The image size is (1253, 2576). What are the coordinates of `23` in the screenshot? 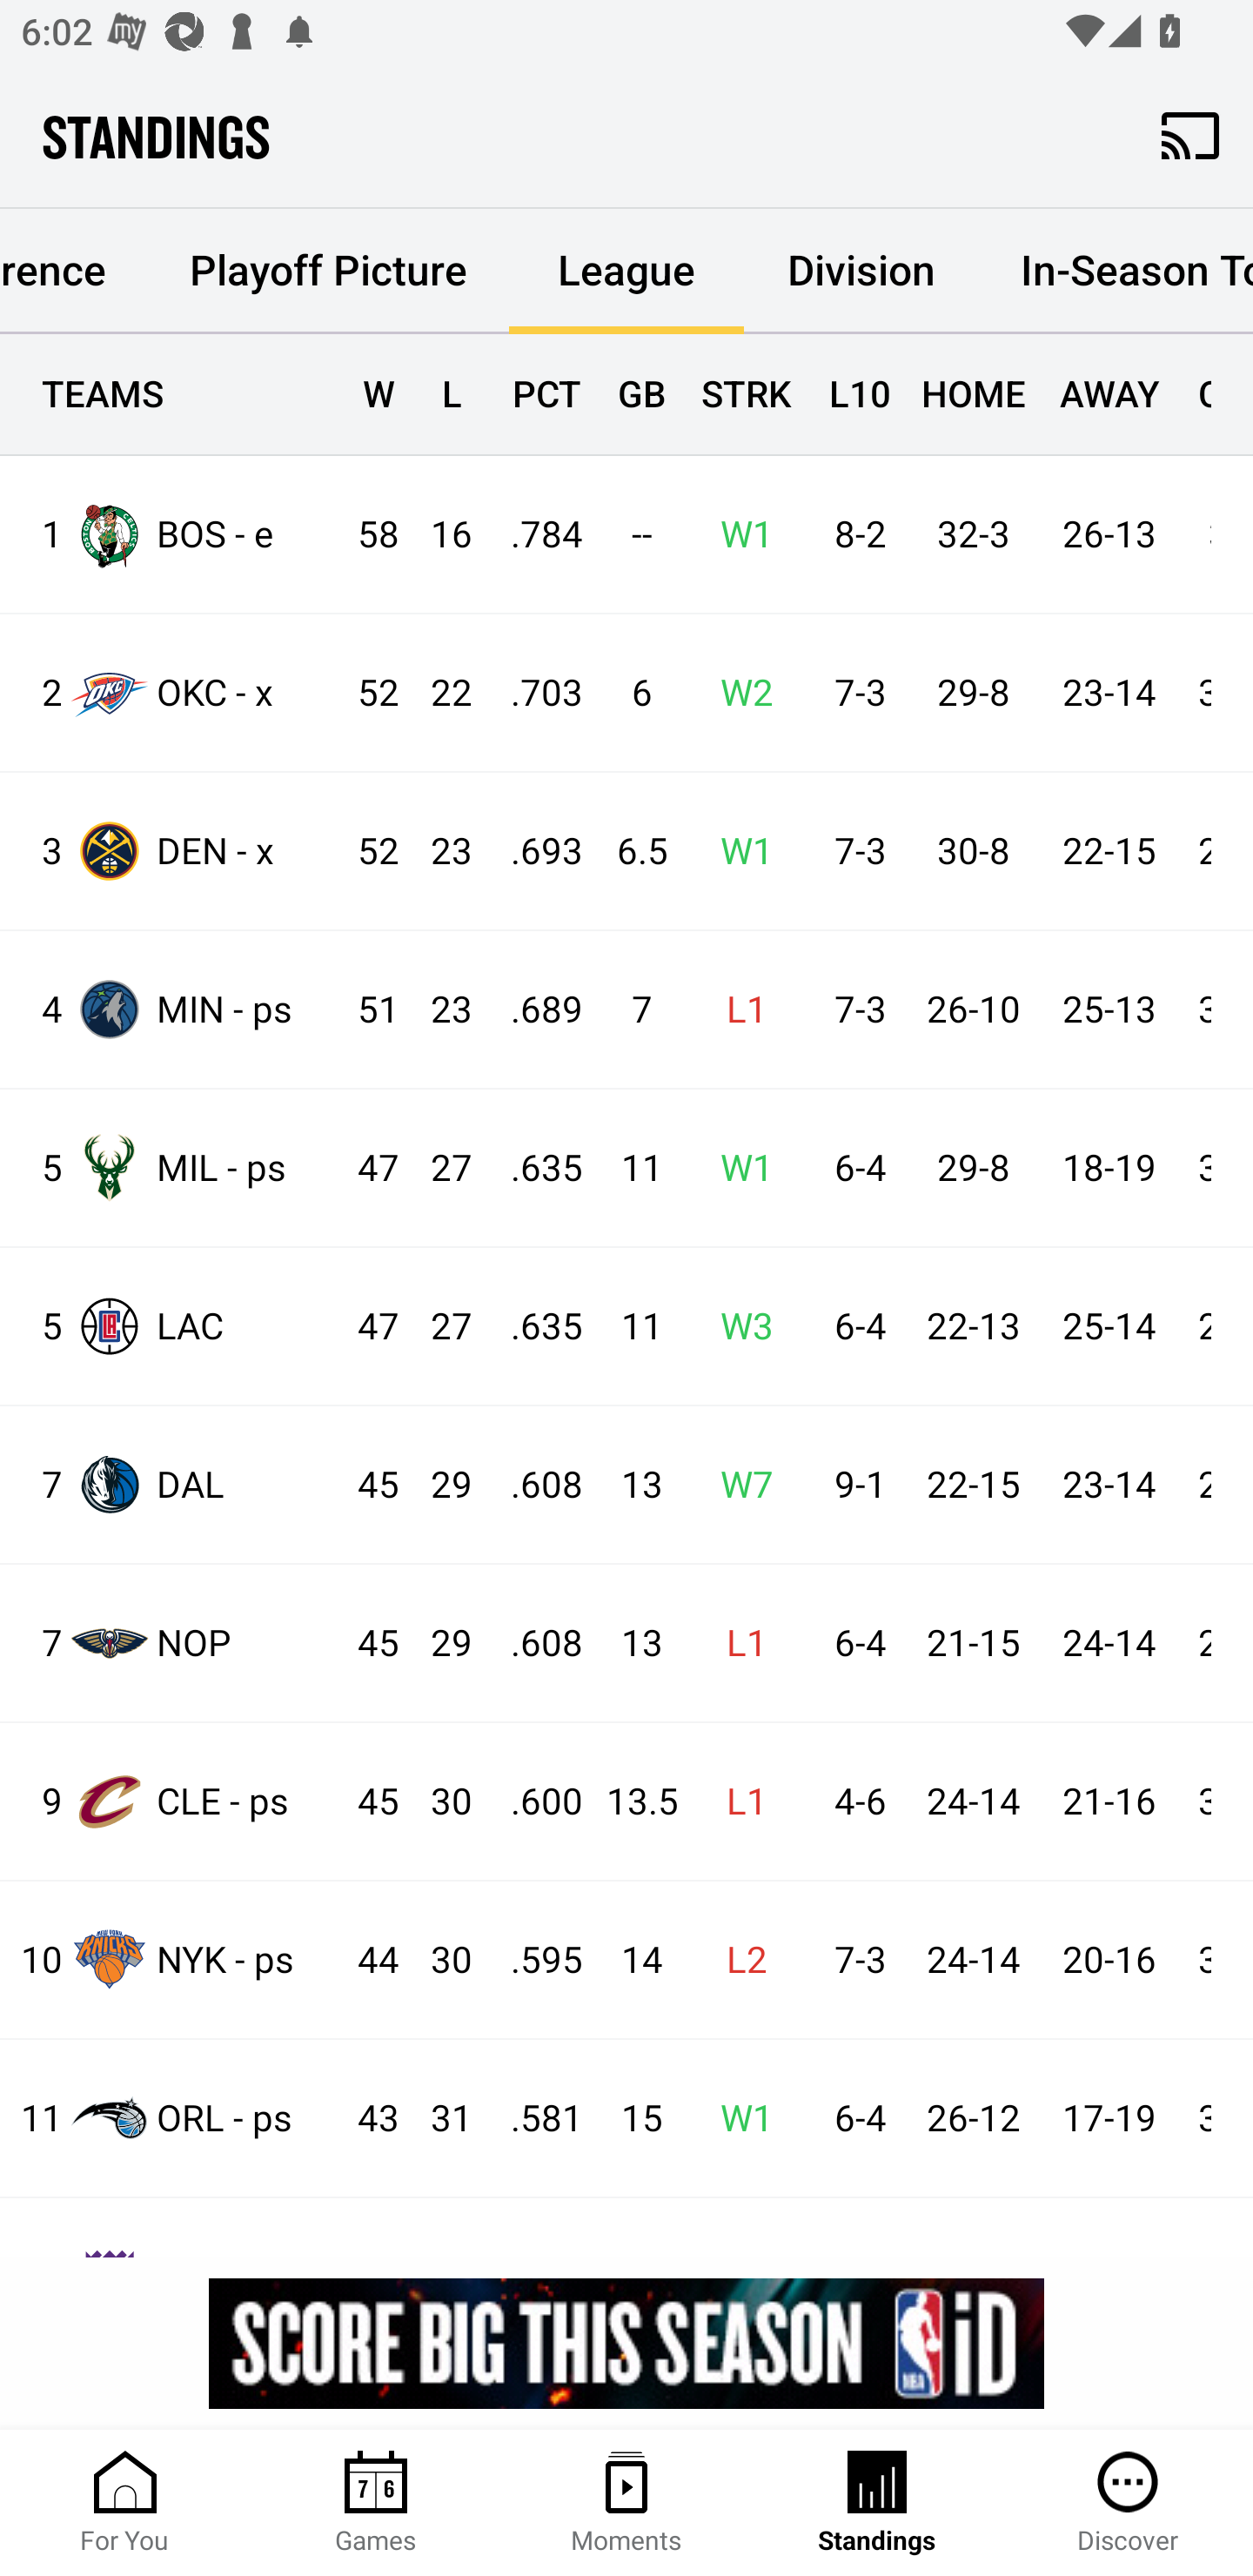 It's located at (437, 851).